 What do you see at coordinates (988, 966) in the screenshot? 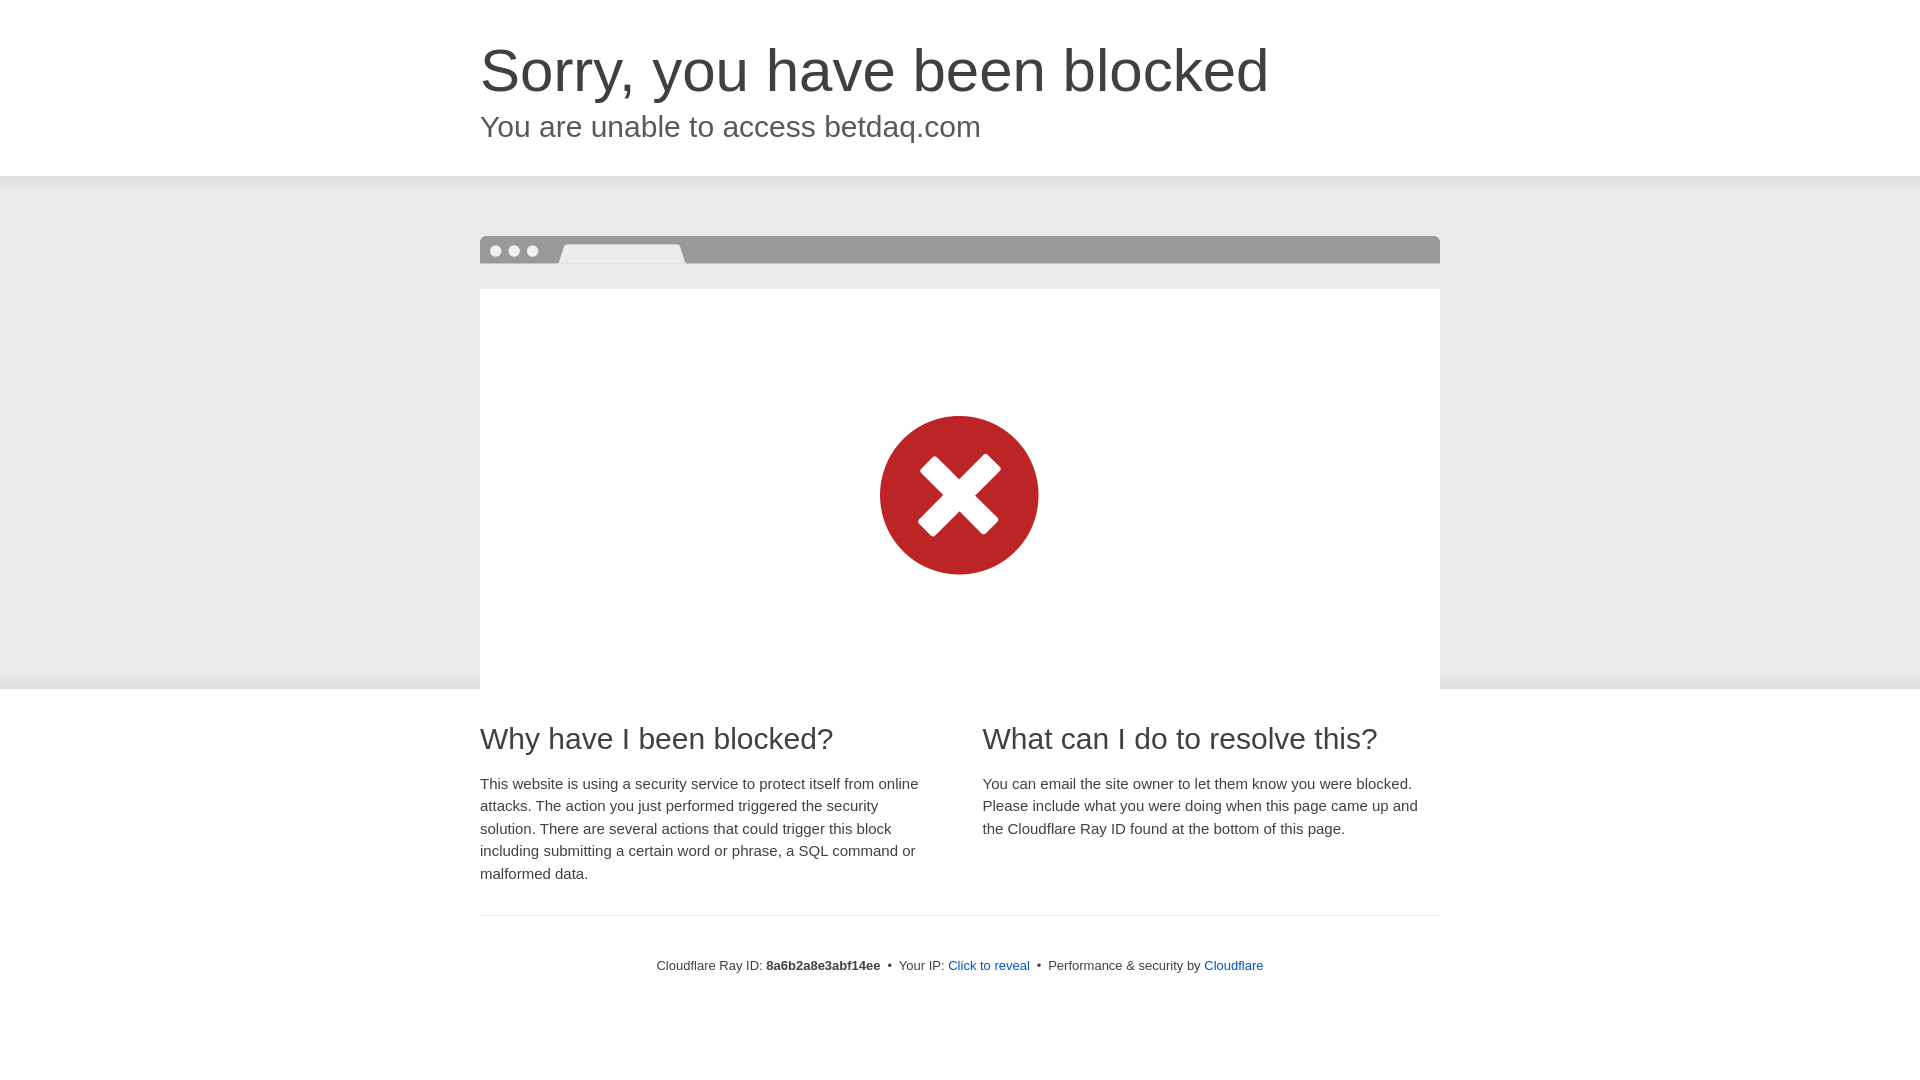
I see `Click to reveal` at bounding box center [988, 966].